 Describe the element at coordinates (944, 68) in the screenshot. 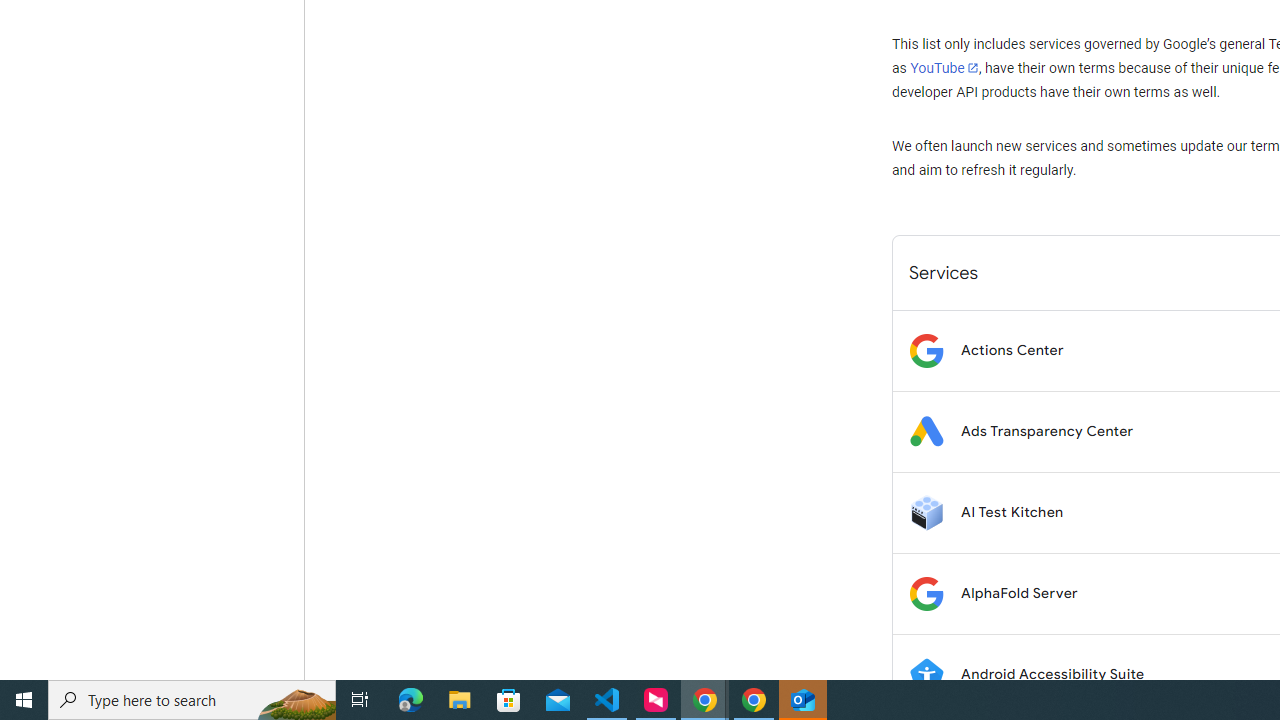

I see `YouTube` at that location.